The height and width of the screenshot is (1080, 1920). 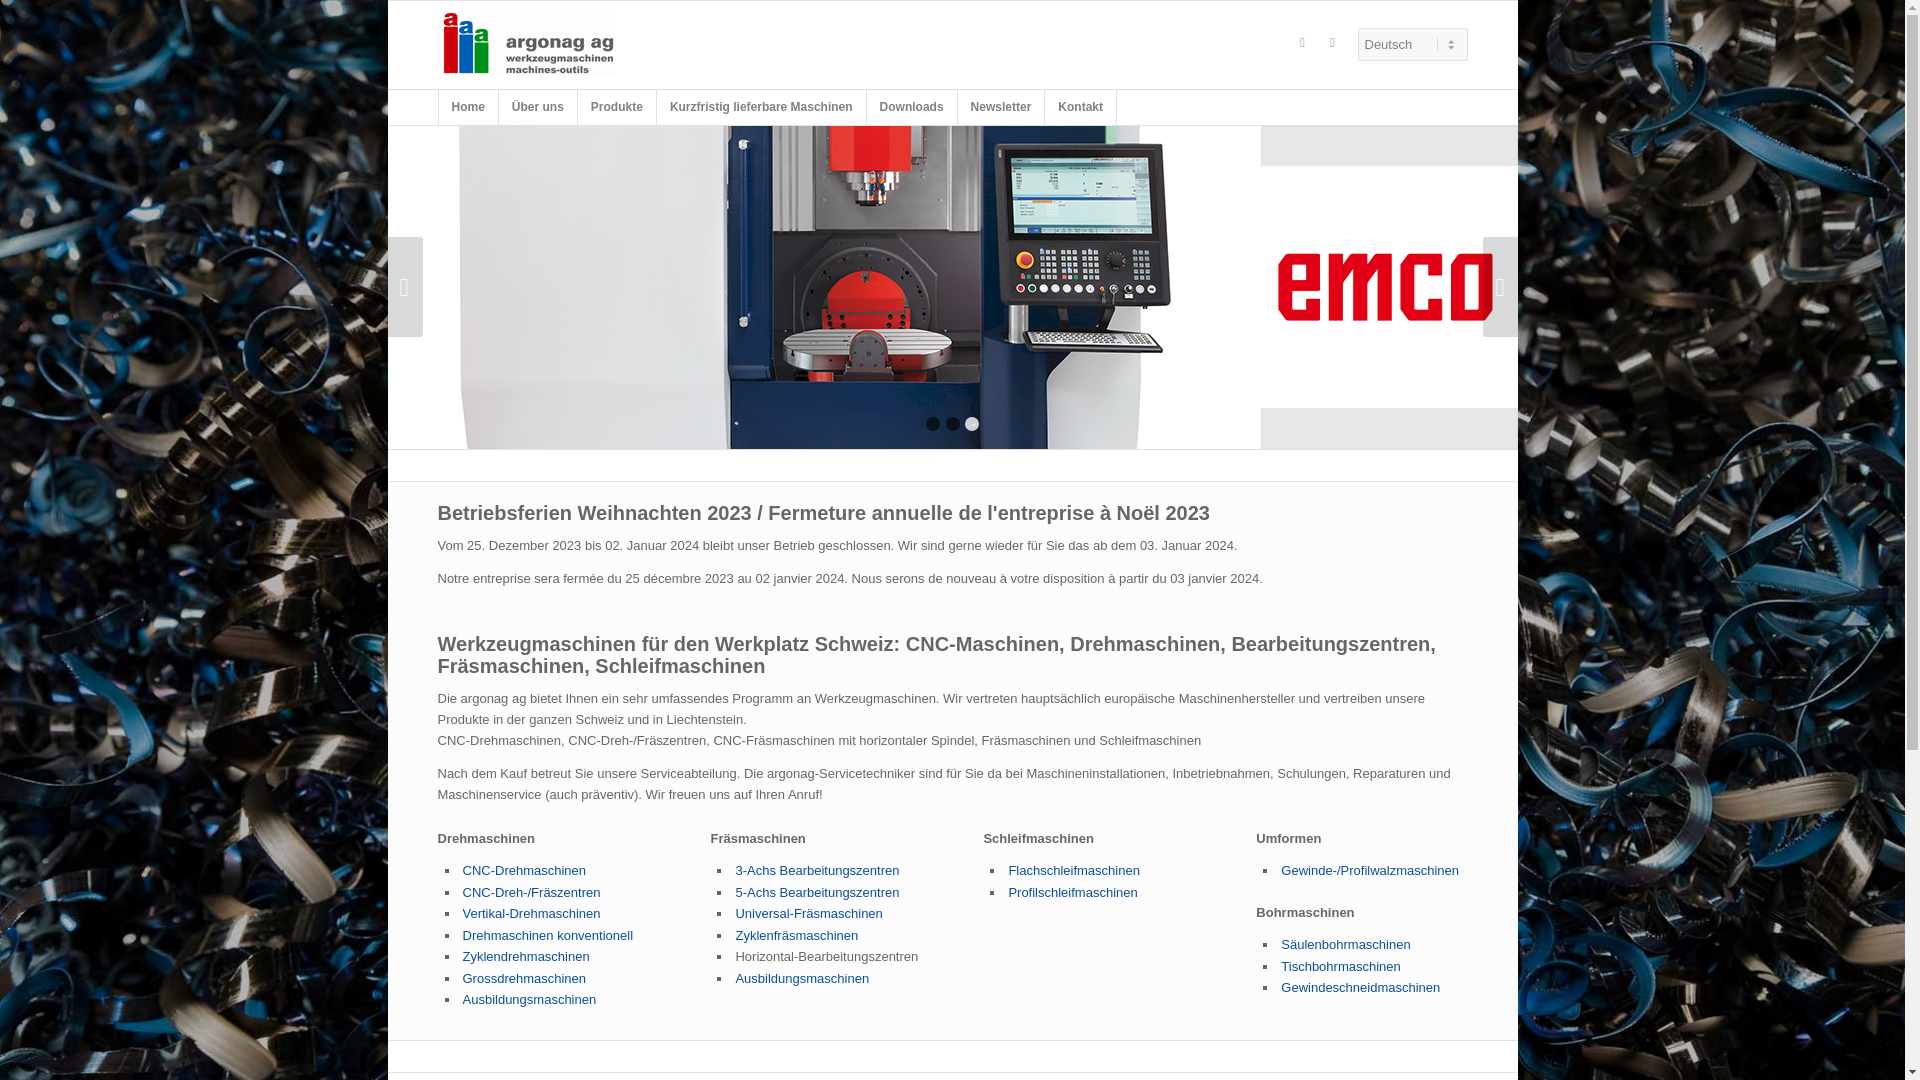 I want to click on 2, so click(x=953, y=424).